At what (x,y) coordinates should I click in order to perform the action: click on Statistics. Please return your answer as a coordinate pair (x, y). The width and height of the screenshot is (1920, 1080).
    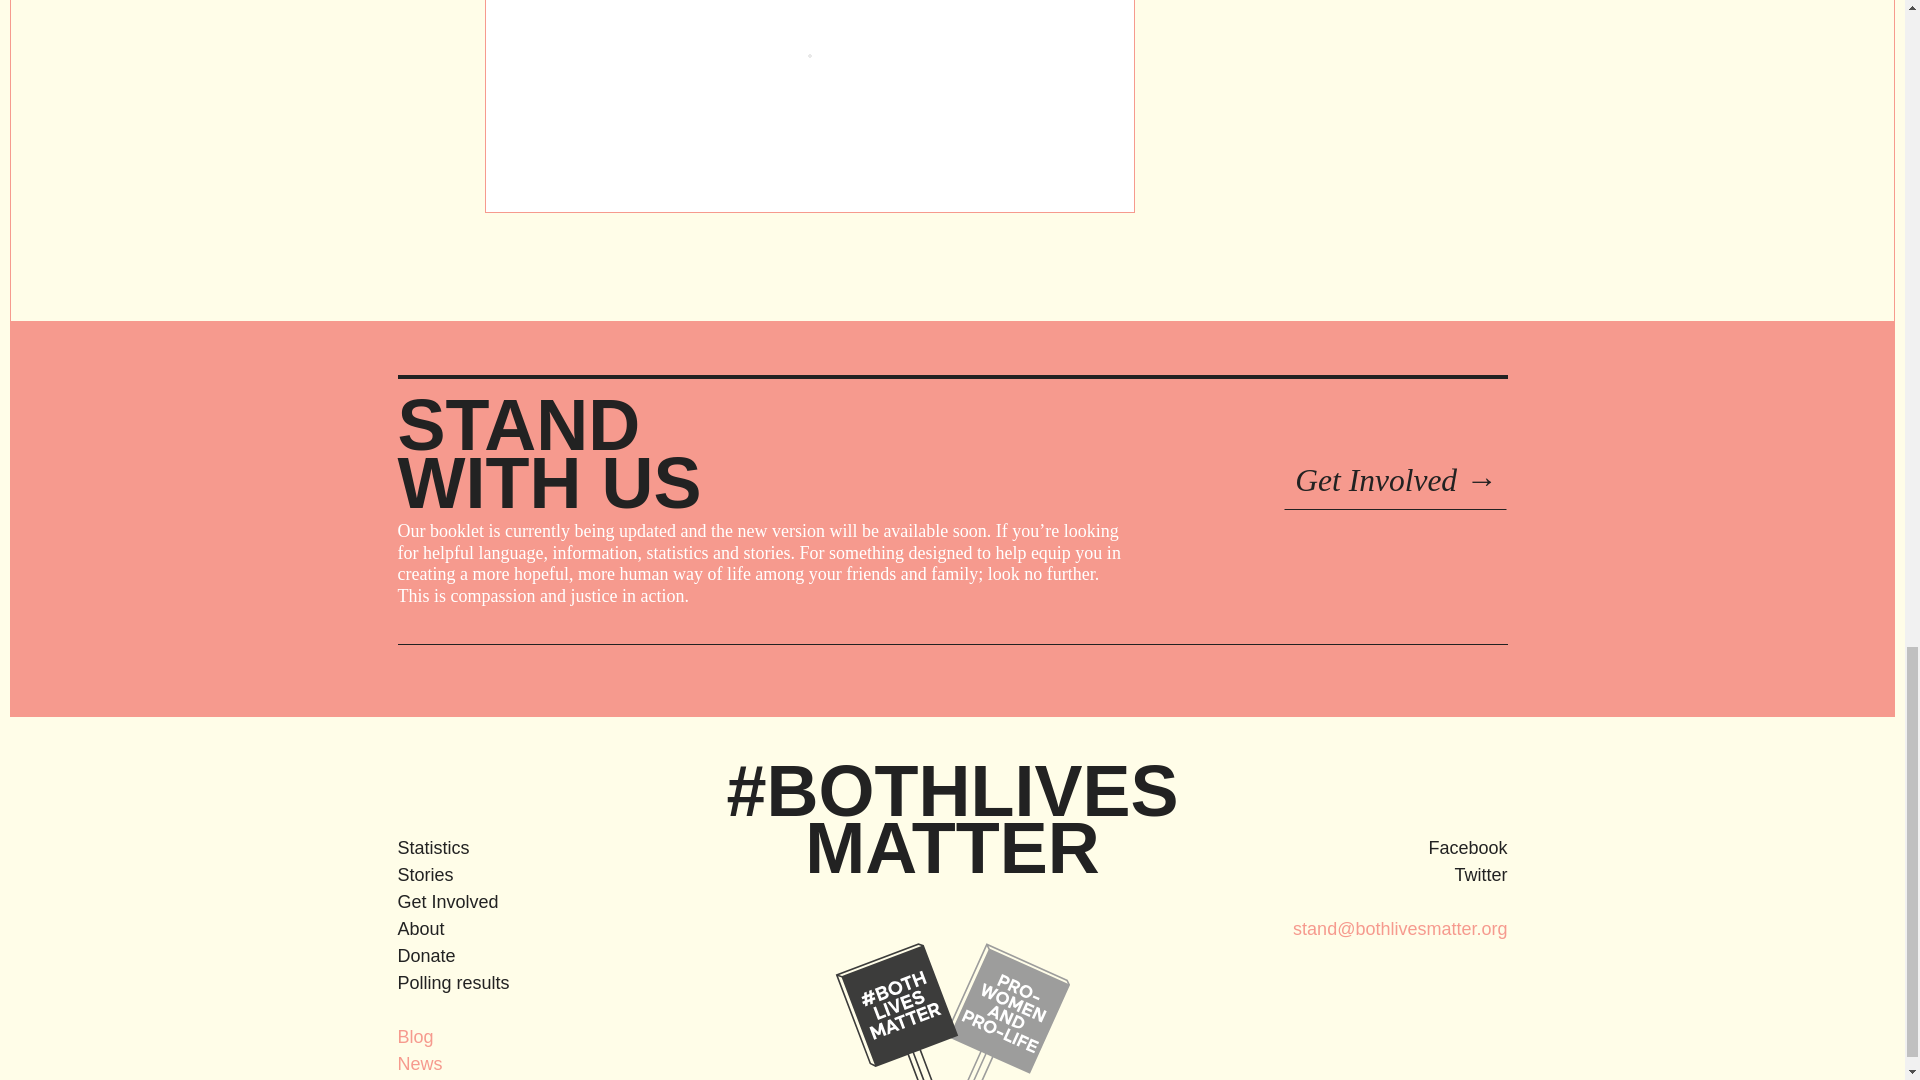
    Looking at the image, I should click on (524, 848).